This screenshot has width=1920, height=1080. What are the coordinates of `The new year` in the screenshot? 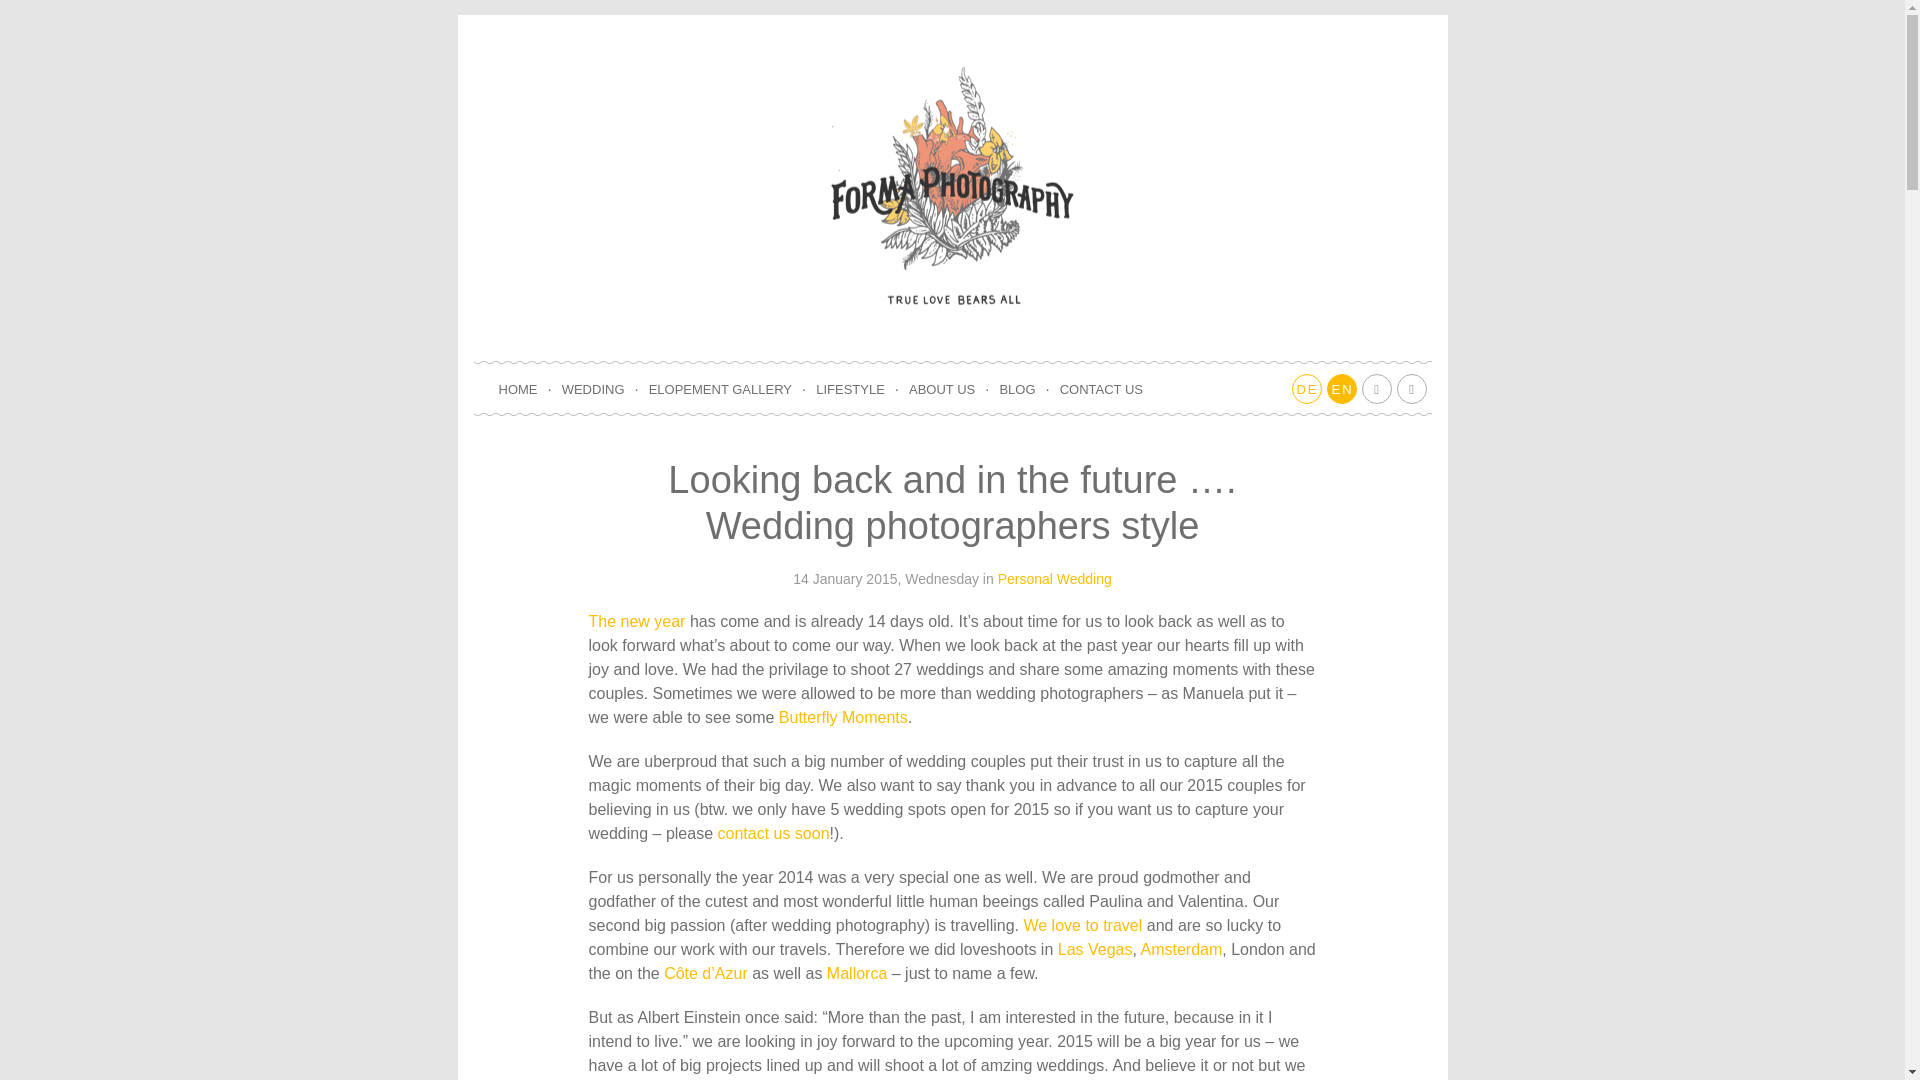 It's located at (638, 621).